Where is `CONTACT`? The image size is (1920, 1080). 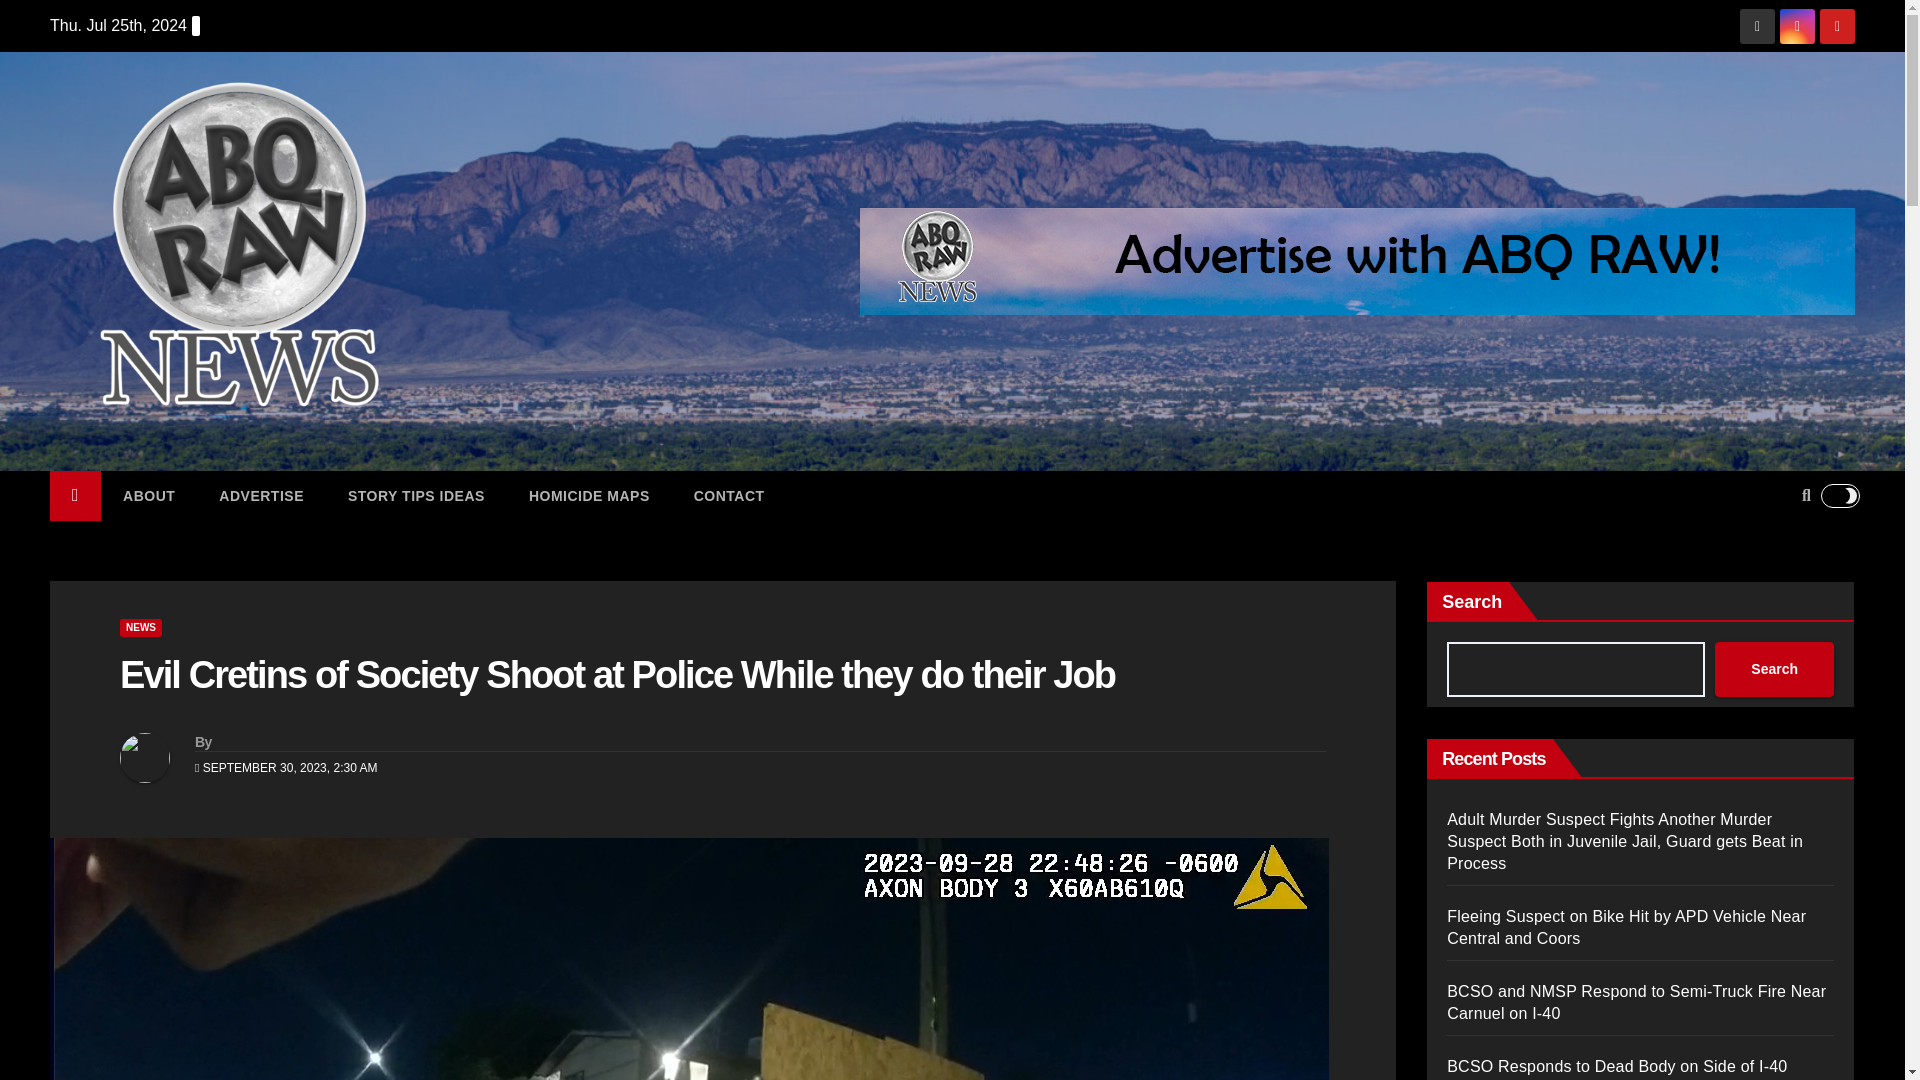 CONTACT is located at coordinates (730, 495).